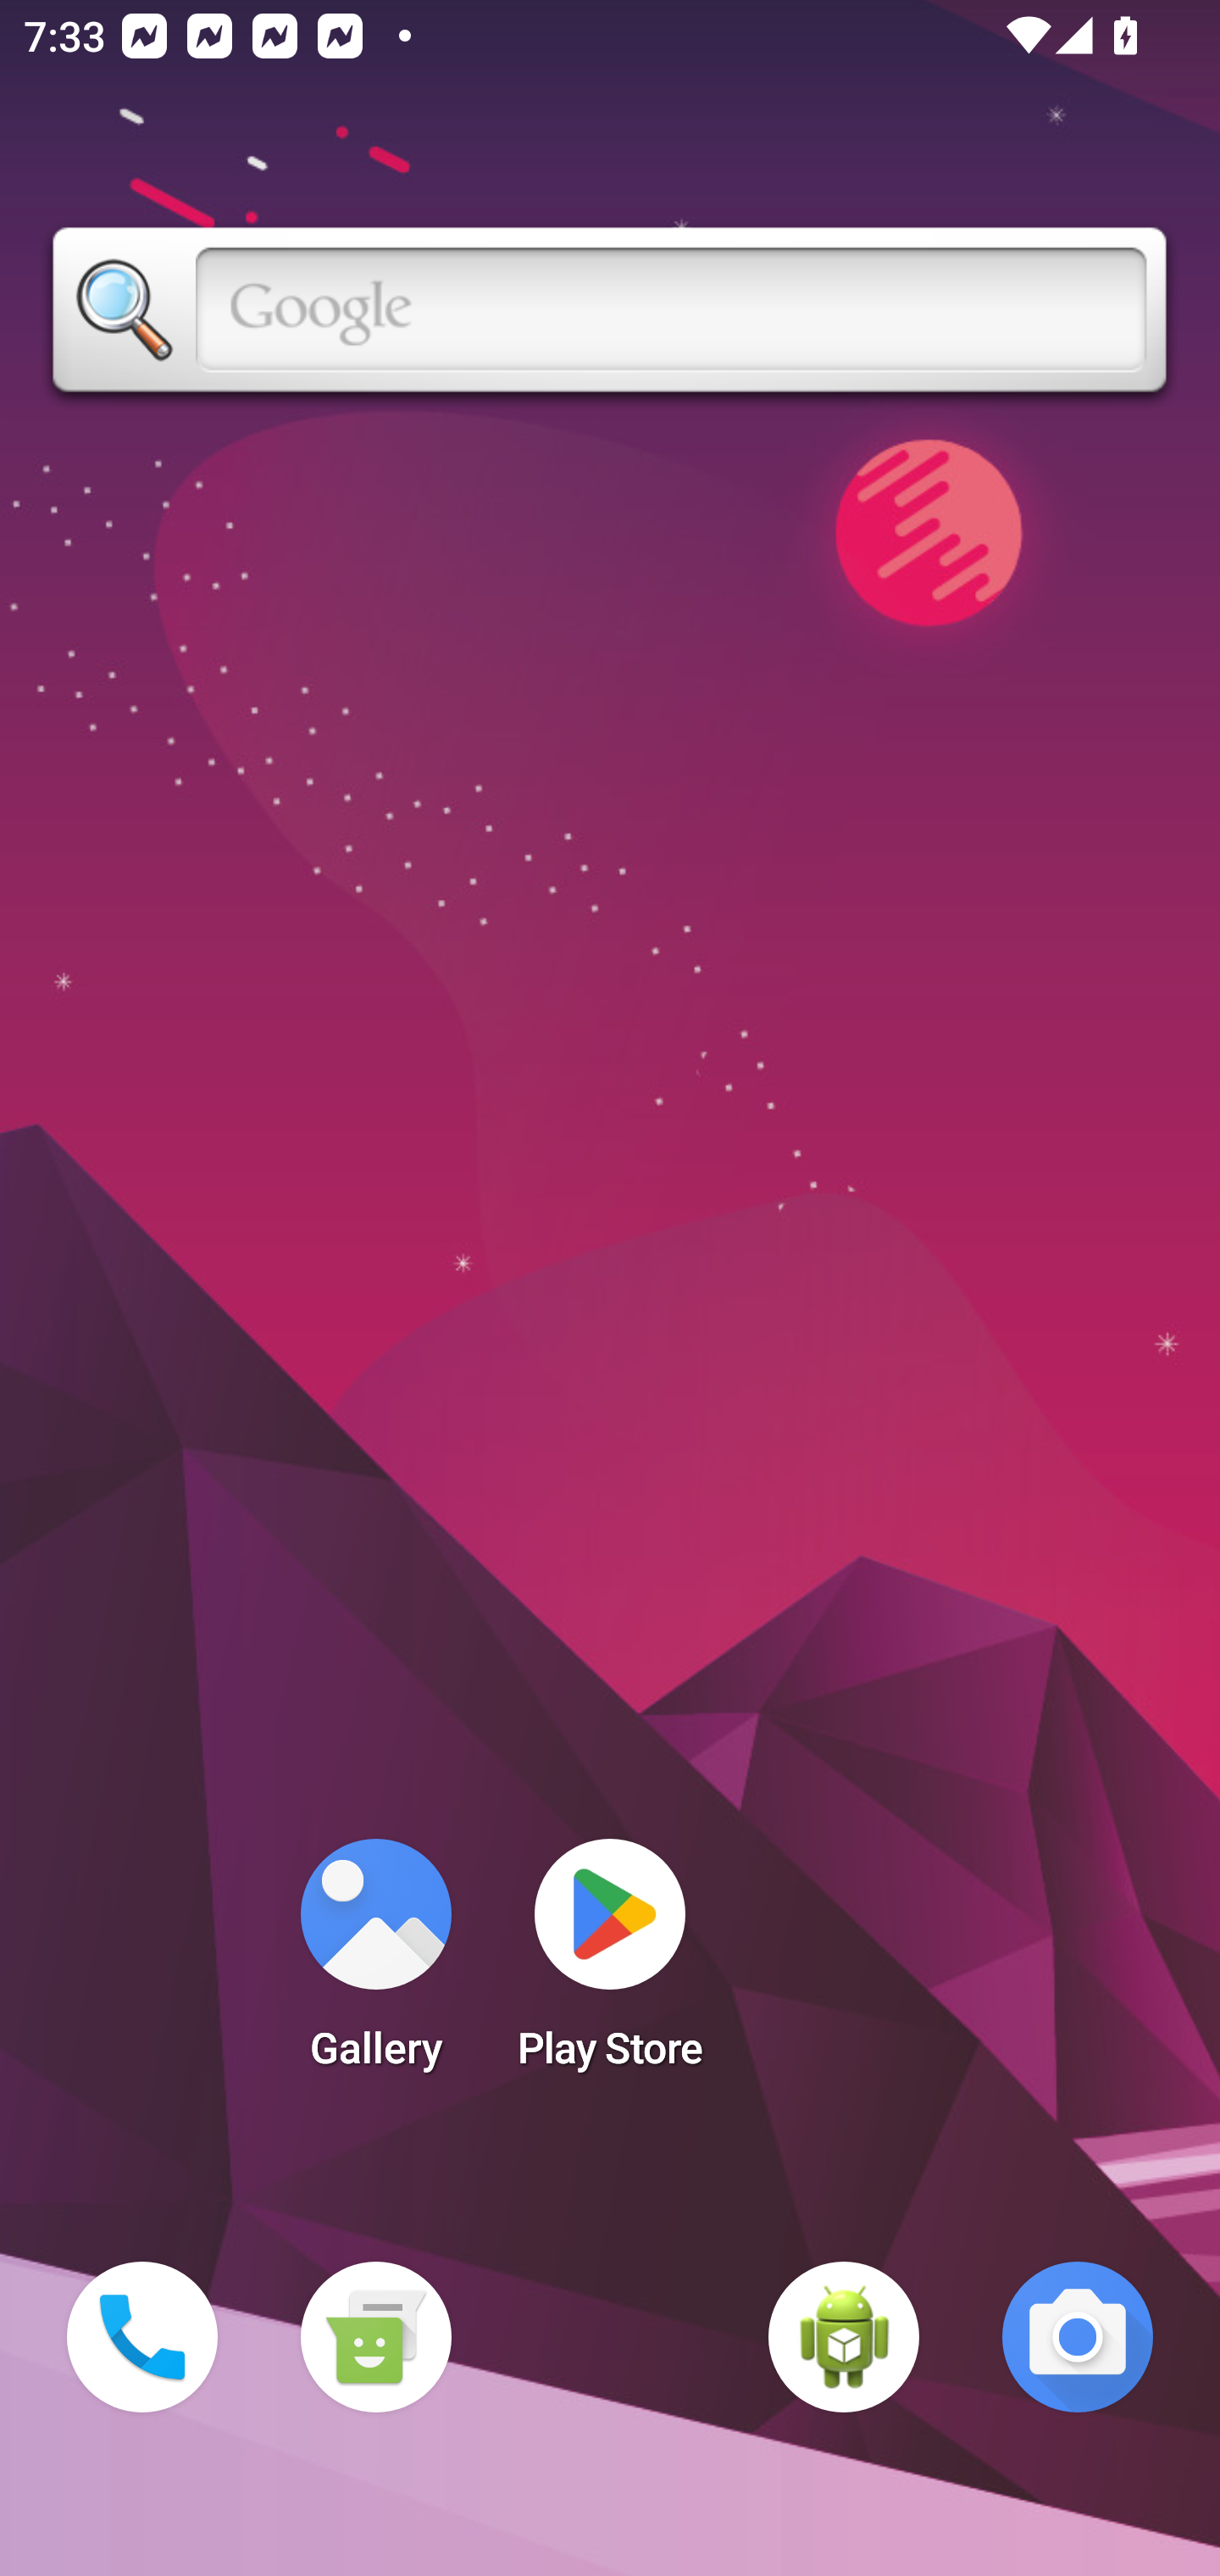  I want to click on Camera, so click(1078, 2337).